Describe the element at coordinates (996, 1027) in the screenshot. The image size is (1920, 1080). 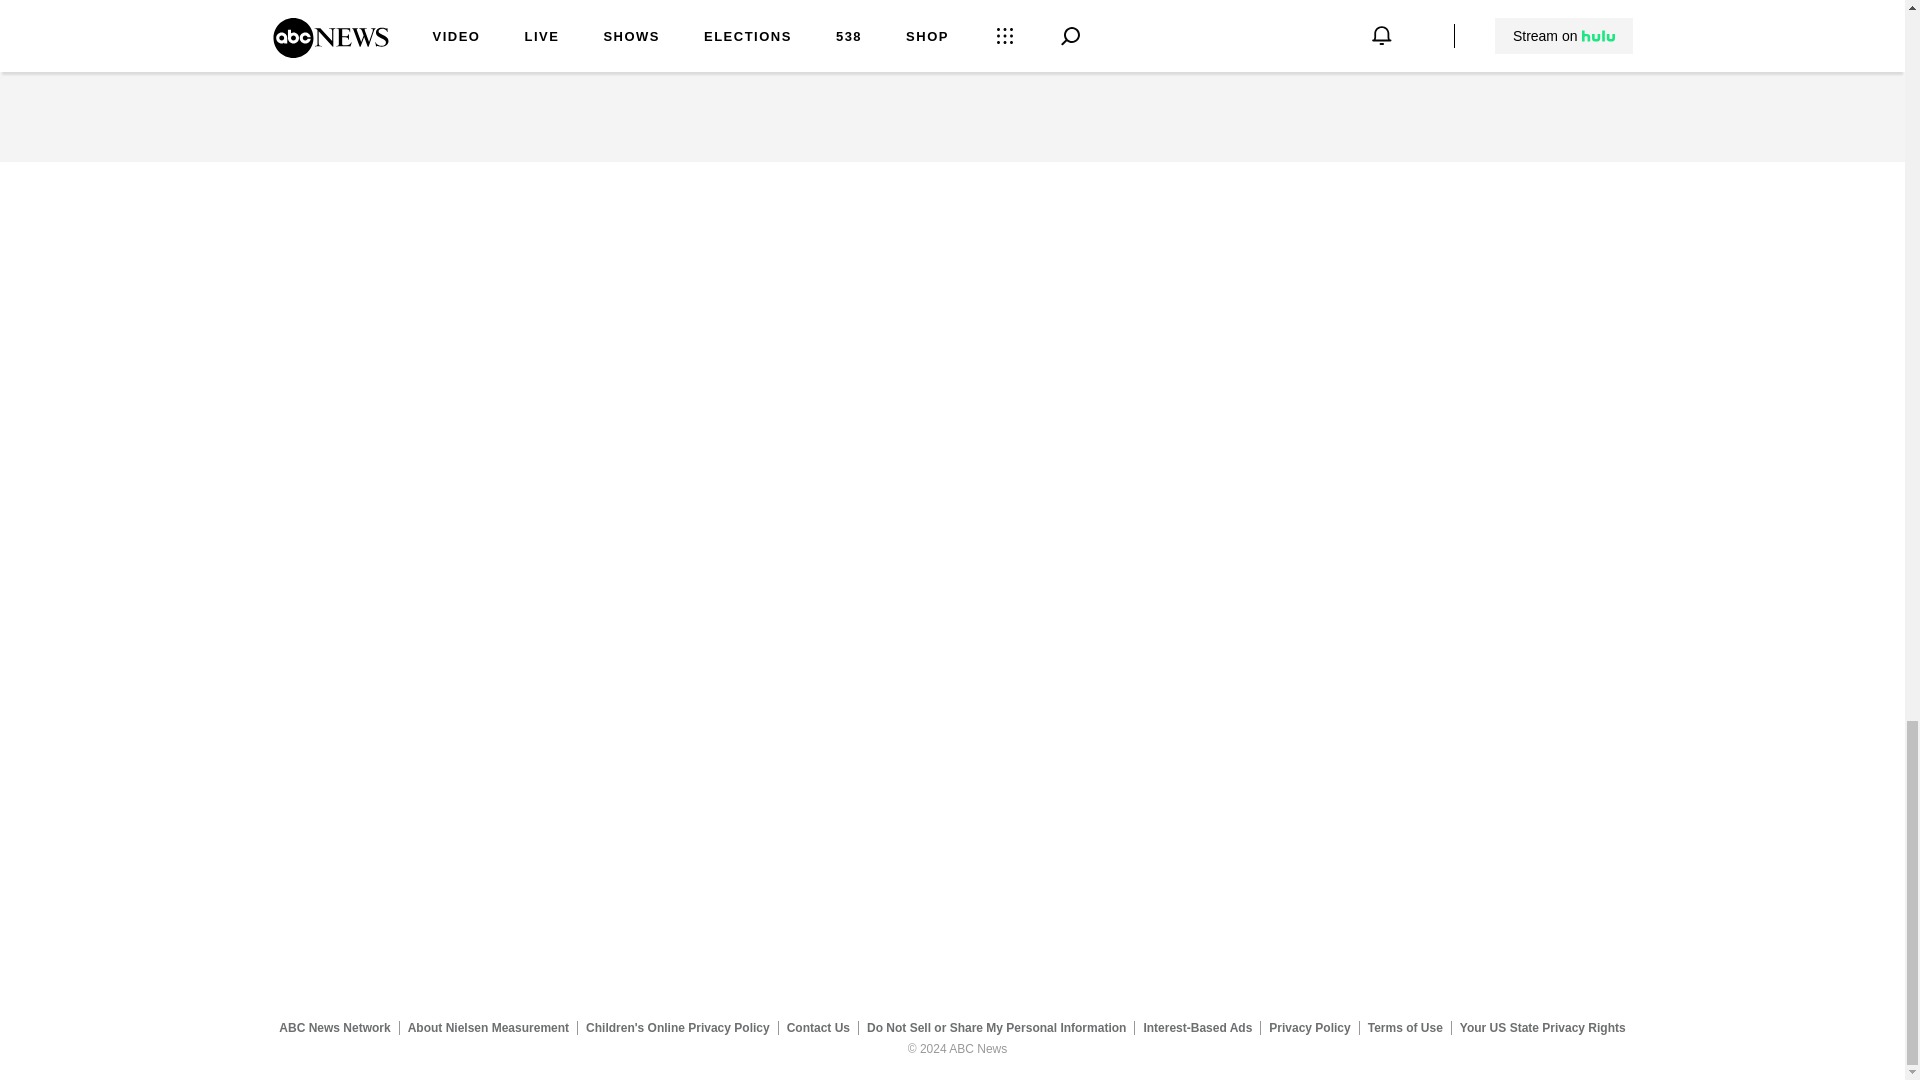
I see `Do Not Sell or Share My Personal Information` at that location.